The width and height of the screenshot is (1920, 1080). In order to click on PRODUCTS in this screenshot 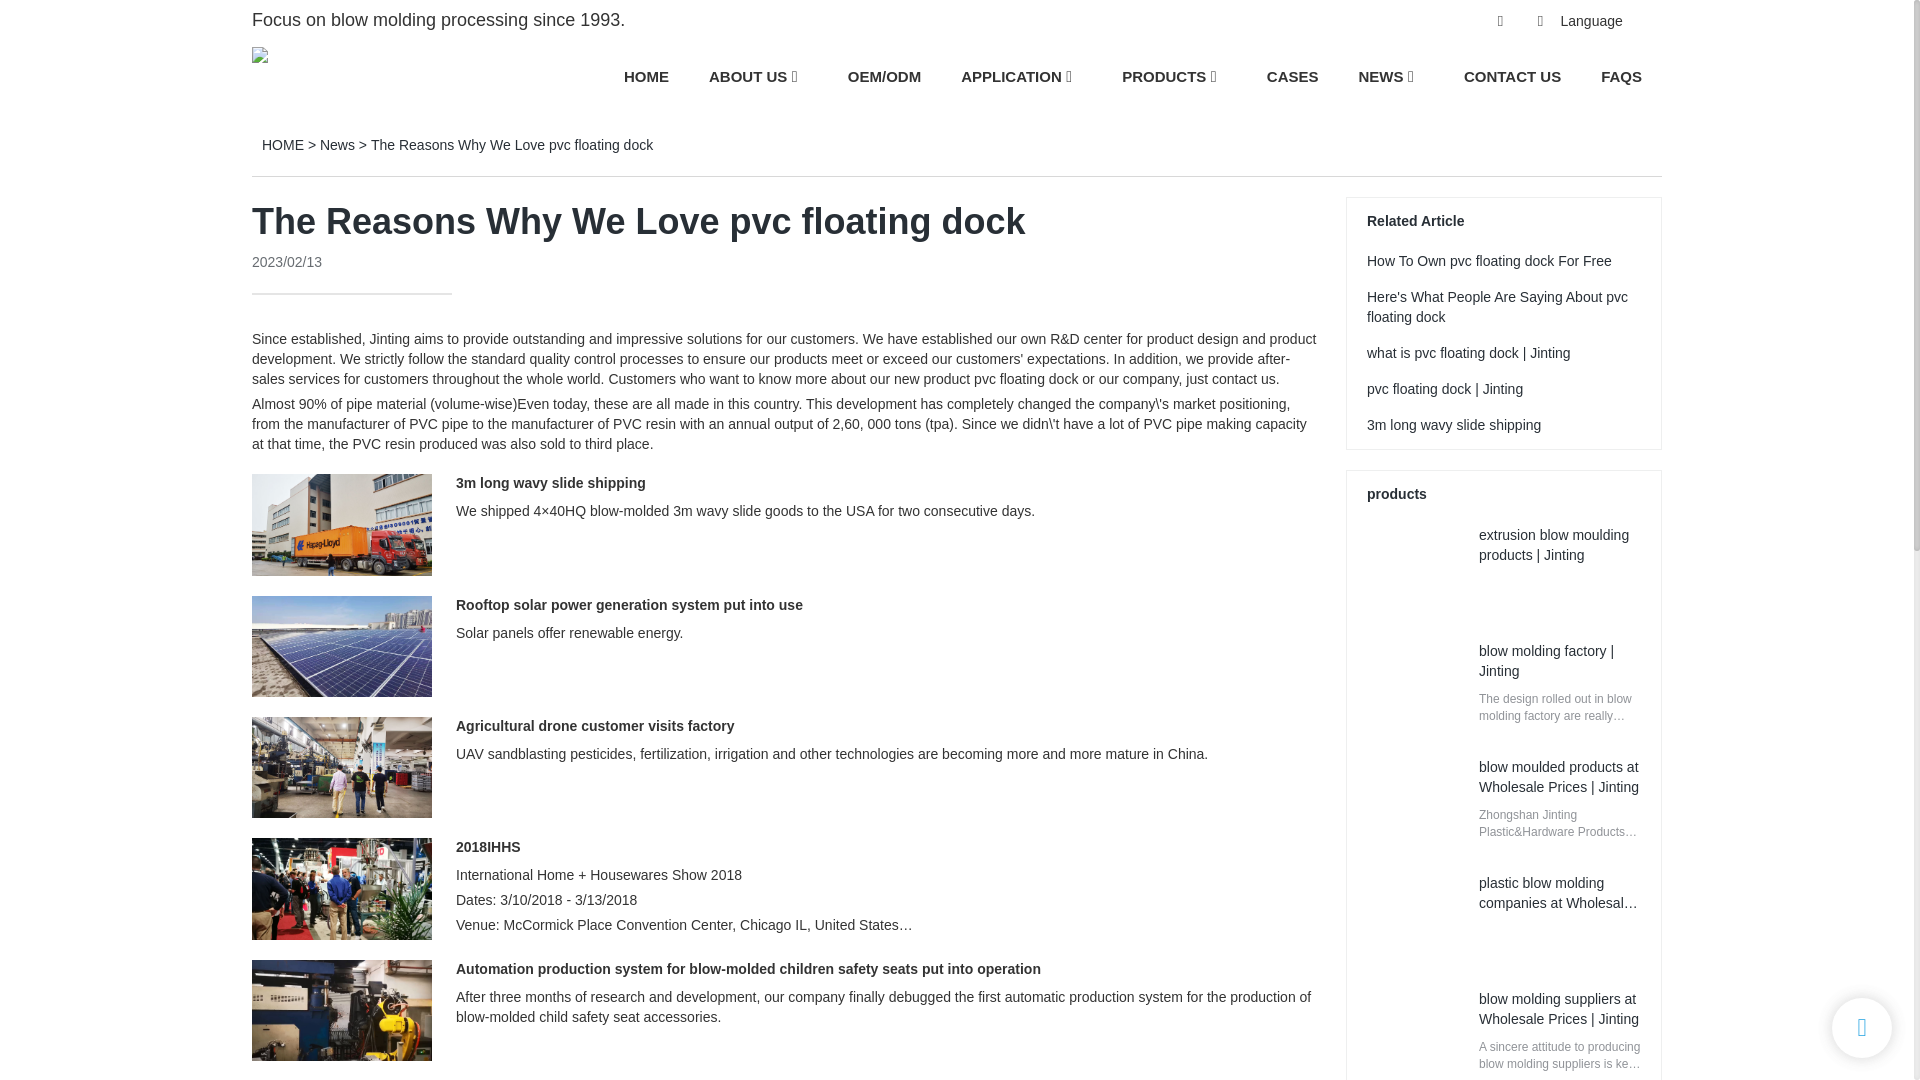, I will do `click(1163, 76)`.